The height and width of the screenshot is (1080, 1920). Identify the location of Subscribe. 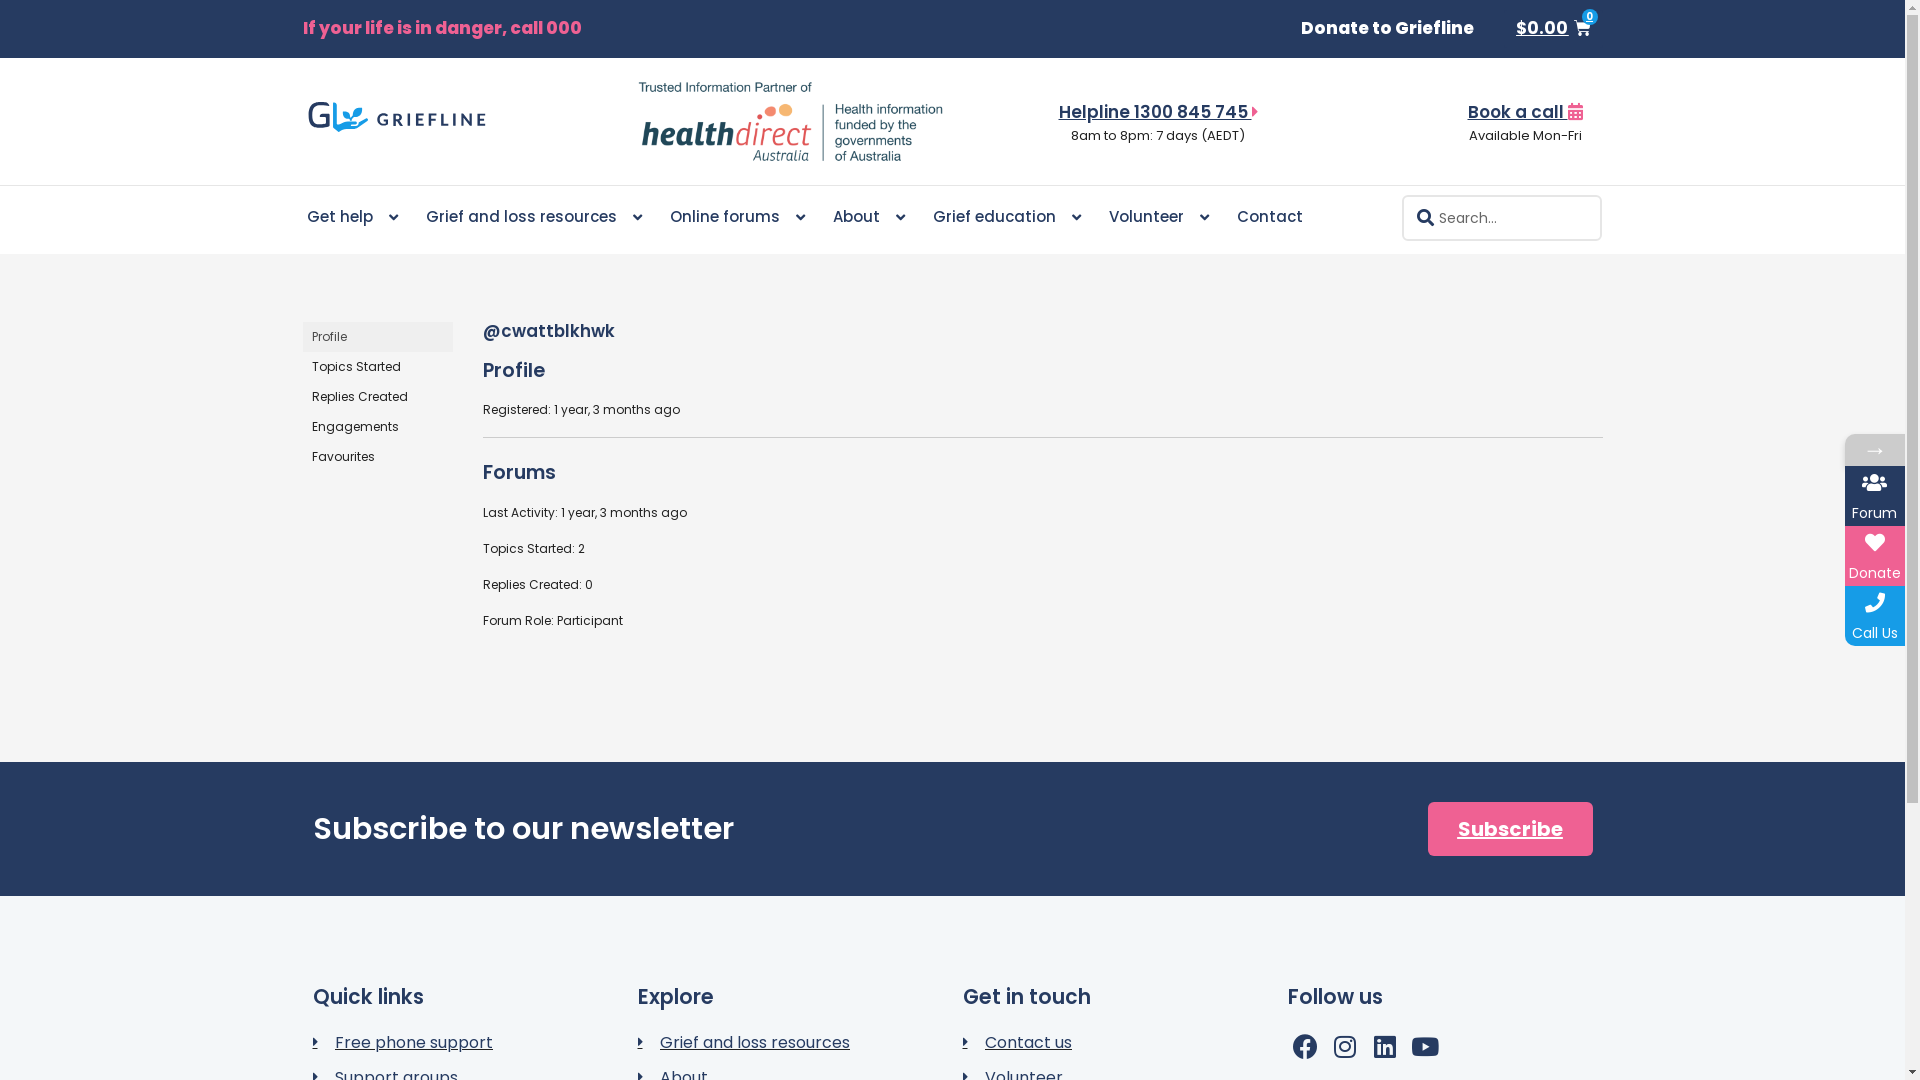
(1510, 829).